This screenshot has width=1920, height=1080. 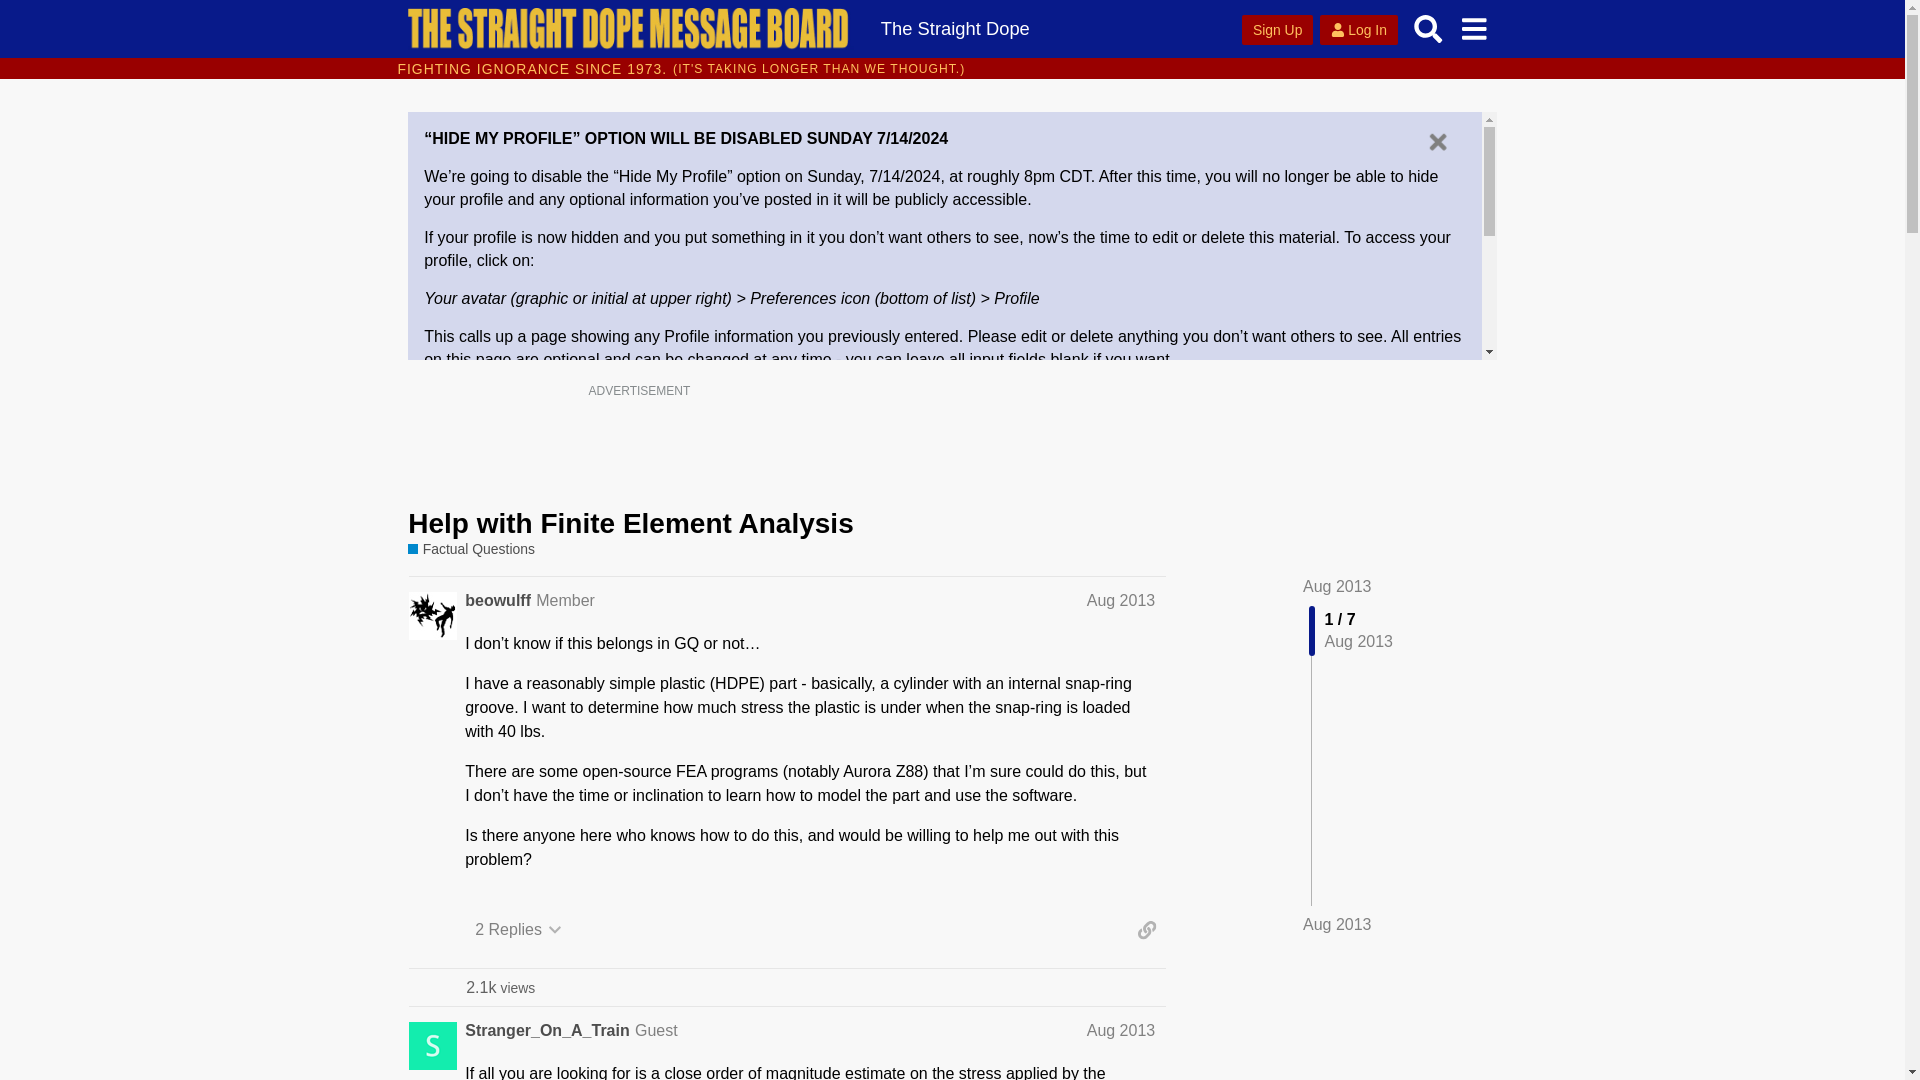 I want to click on beowulff, so click(x=500, y=987).